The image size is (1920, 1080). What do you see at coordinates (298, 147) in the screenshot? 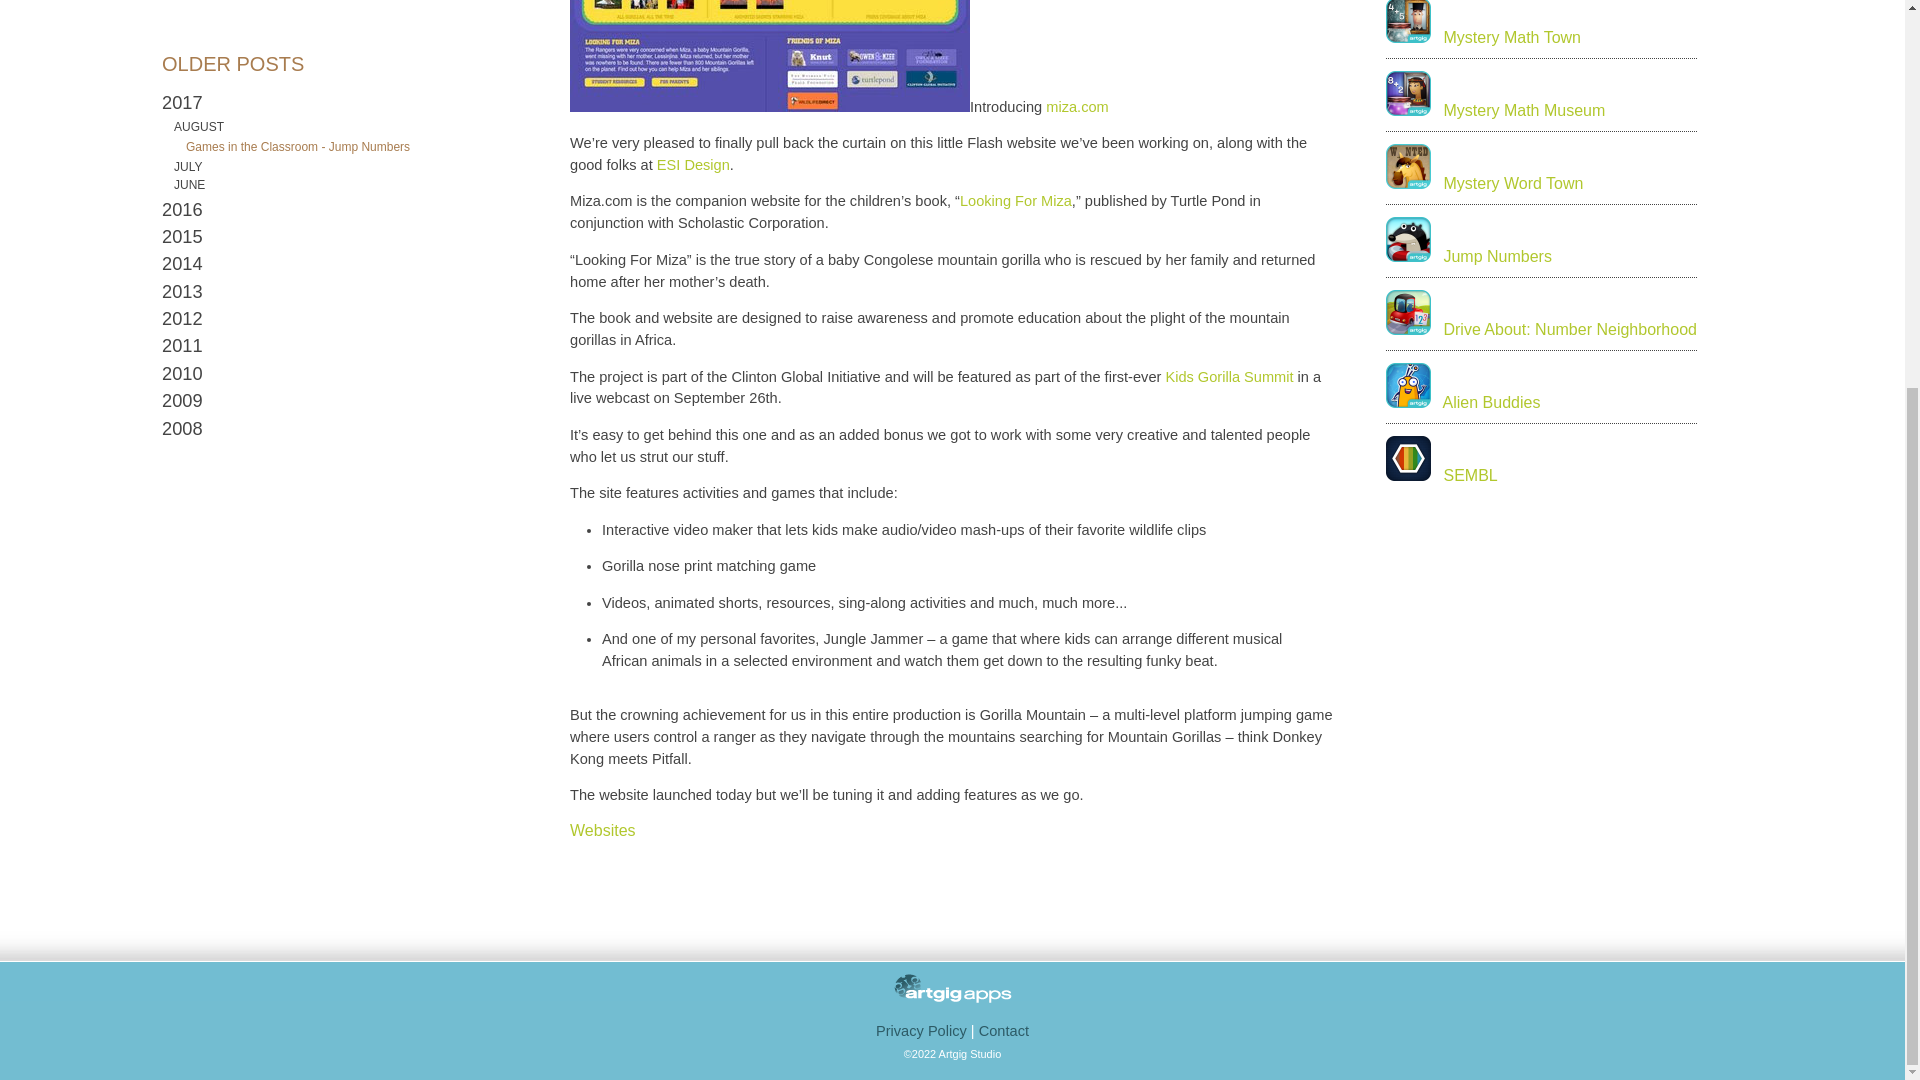
I see `Games in the Classroom - Jump Numbers` at bounding box center [298, 147].